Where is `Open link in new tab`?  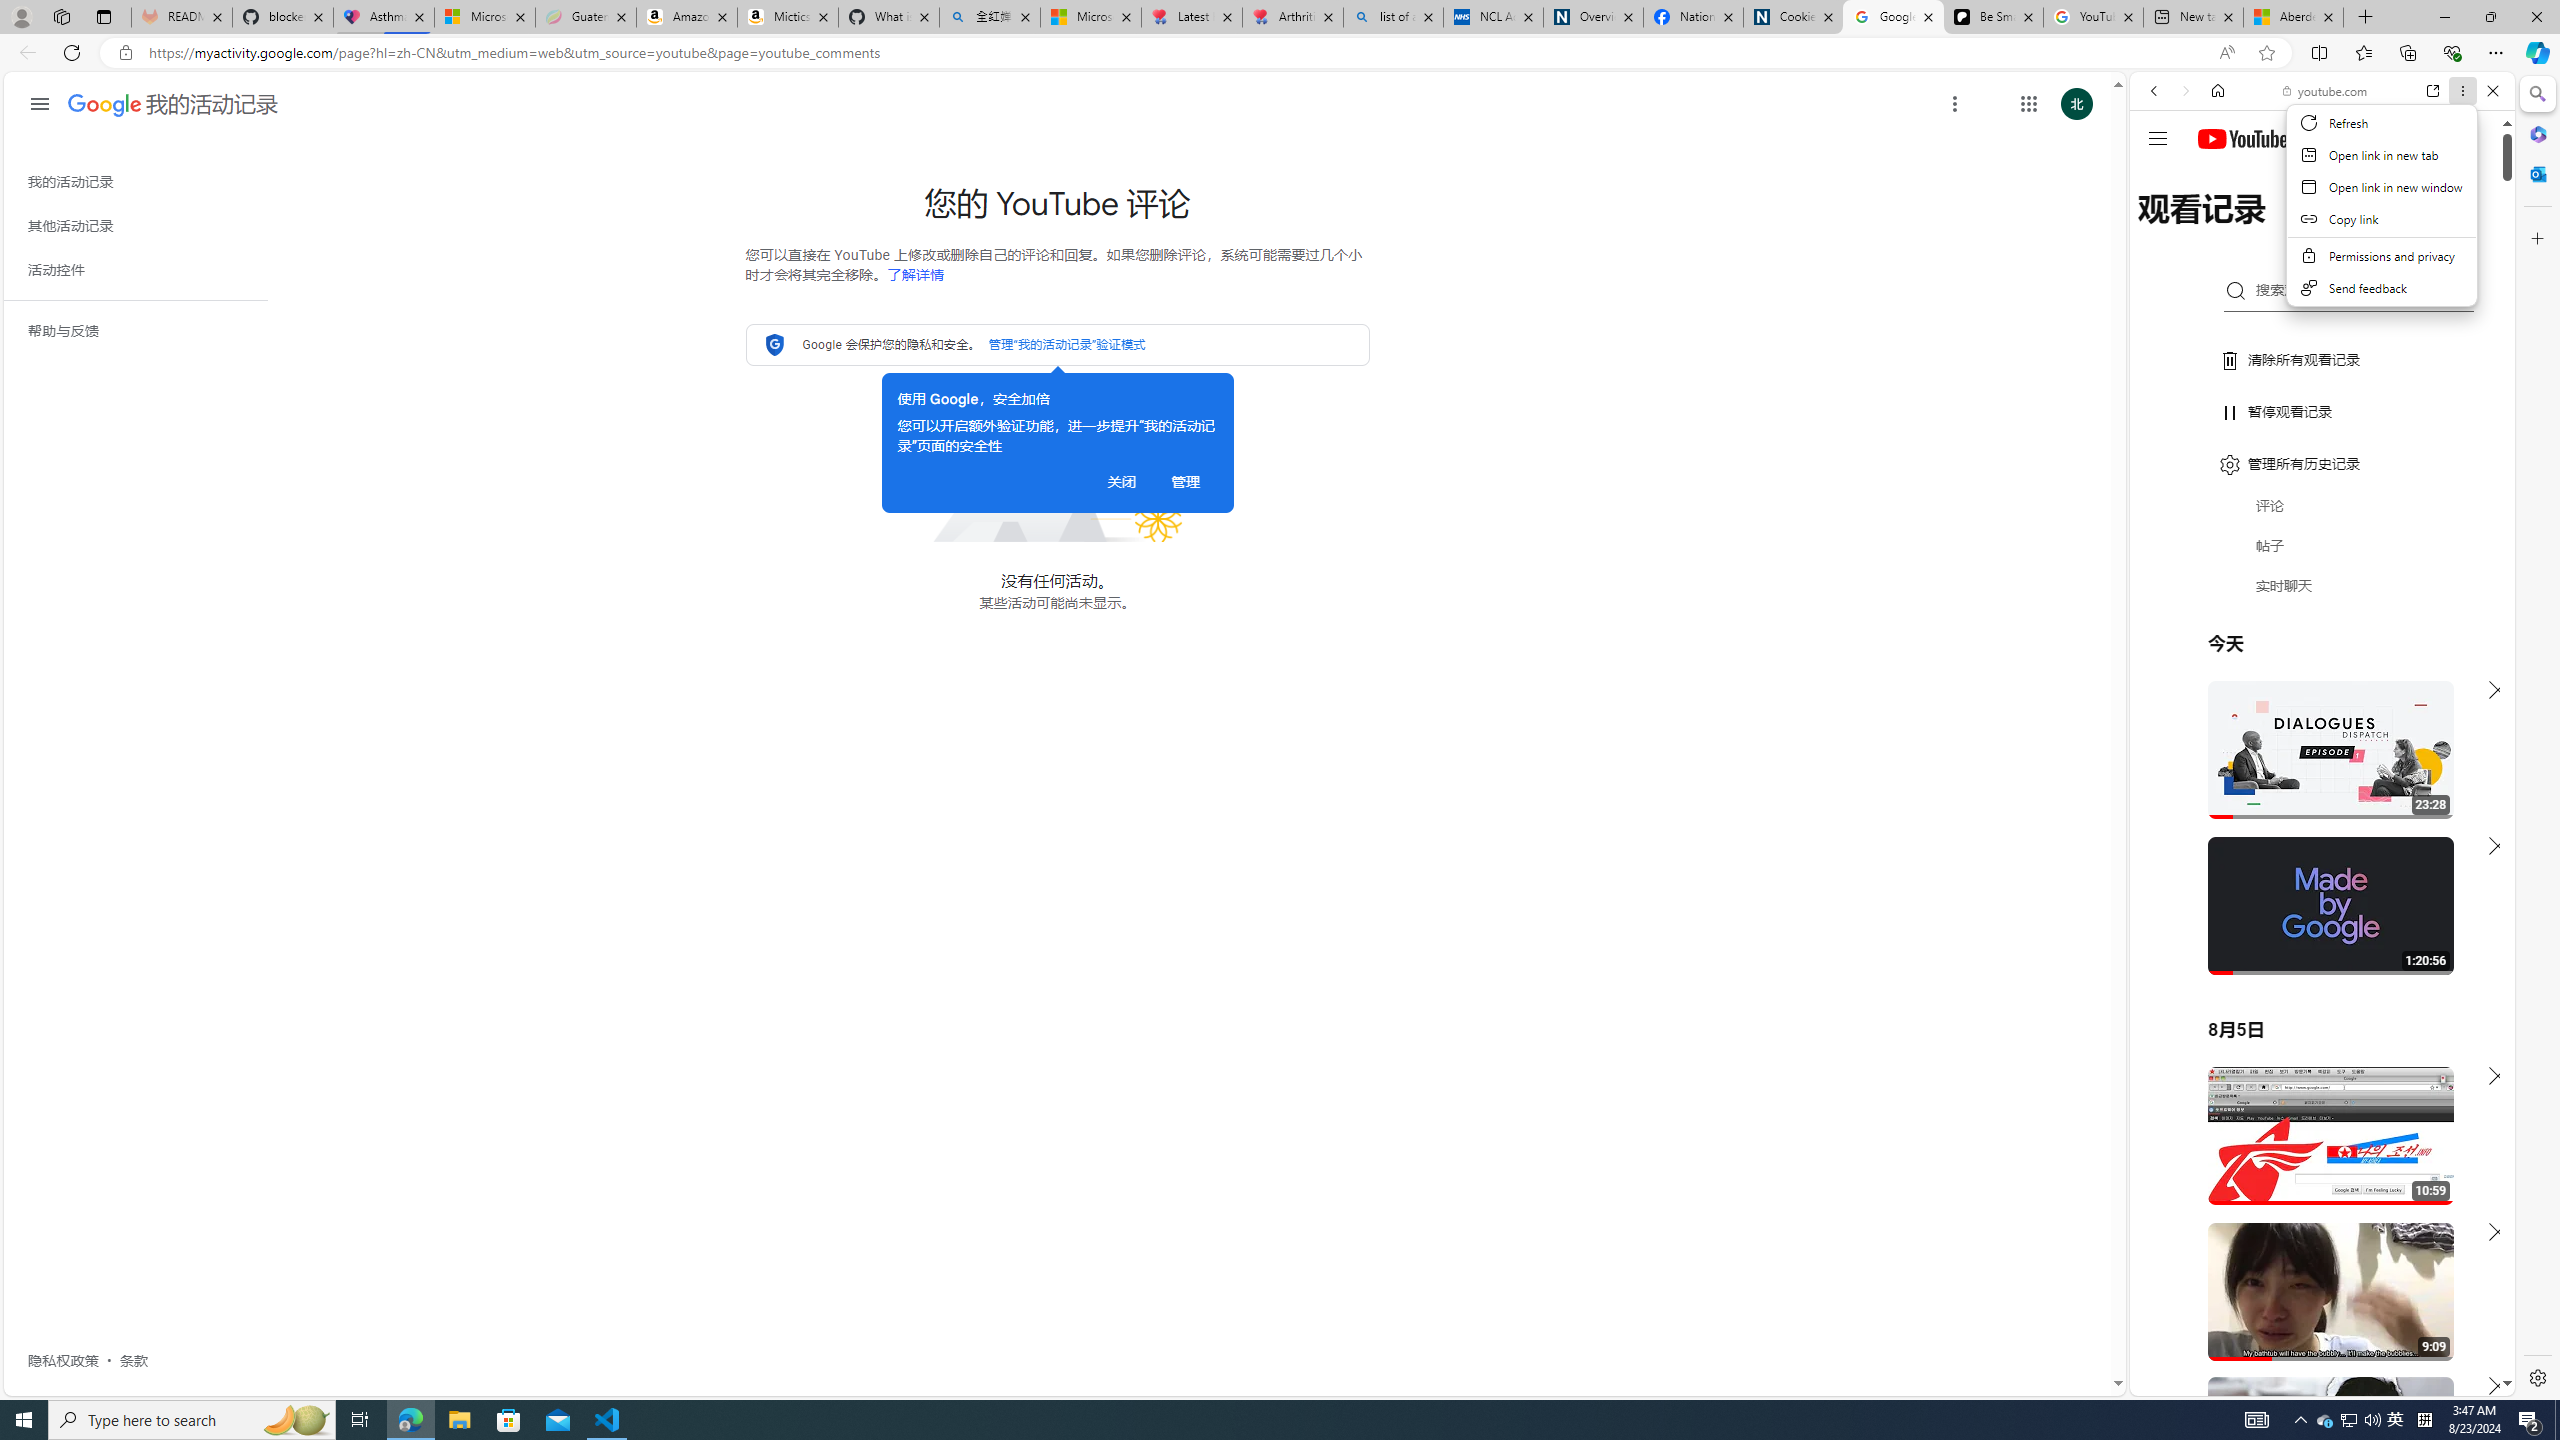 Open link in new tab is located at coordinates (2433, 90).